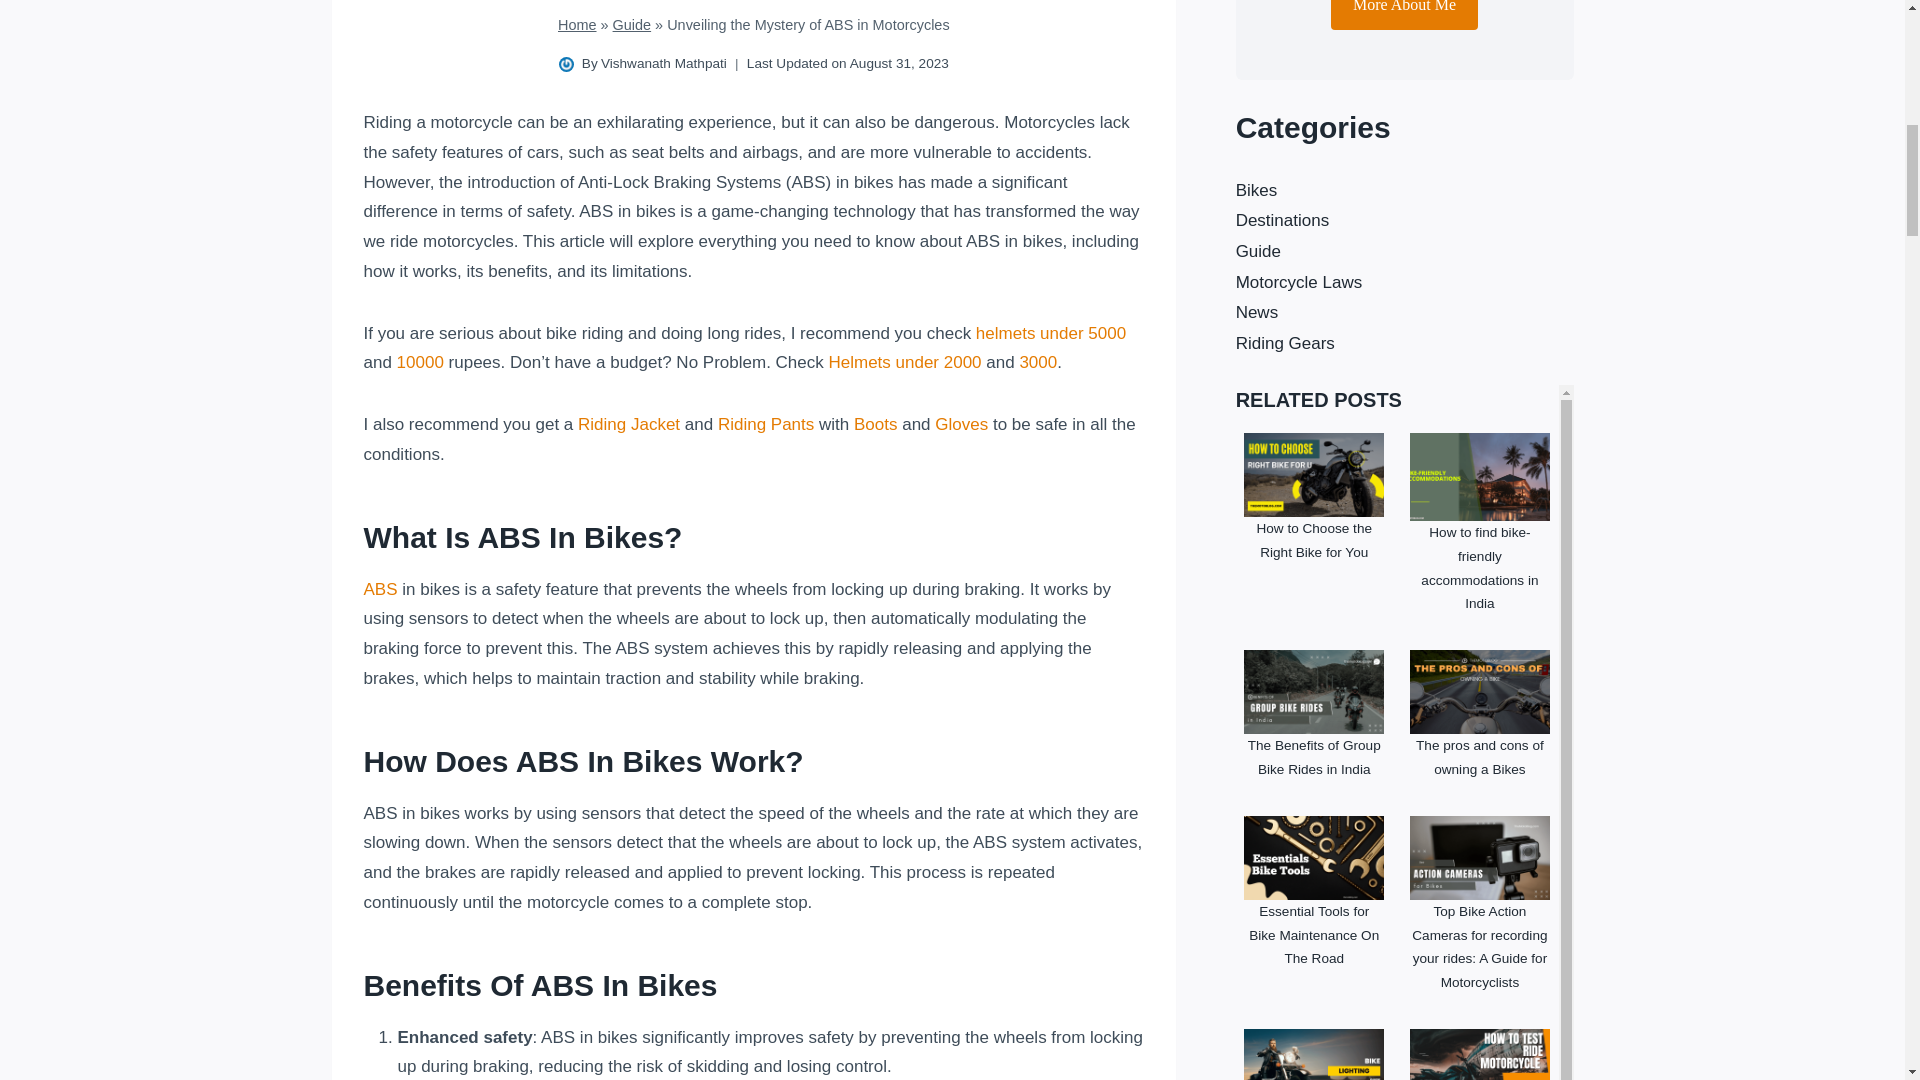 Image resolution: width=1920 pixels, height=1080 pixels. Describe the element at coordinates (420, 362) in the screenshot. I see `10000` at that location.